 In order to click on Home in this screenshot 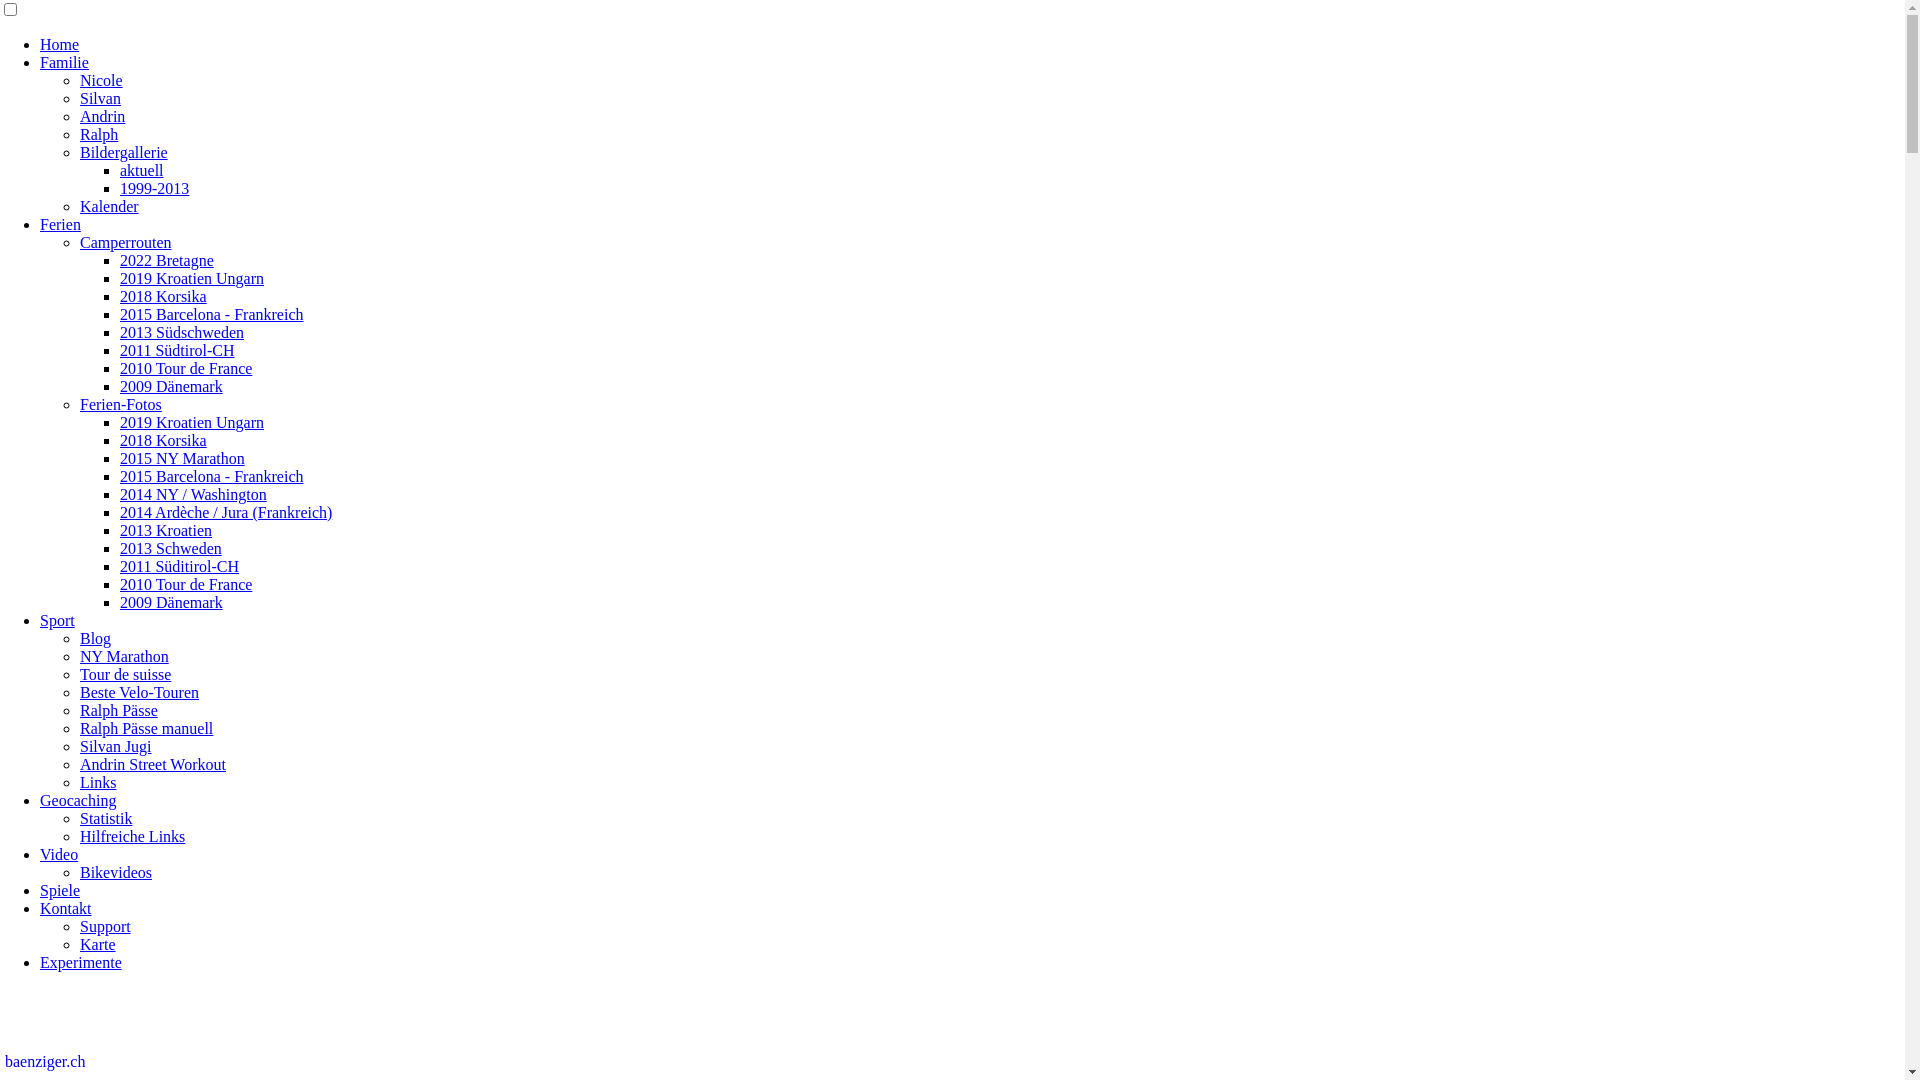, I will do `click(60, 44)`.